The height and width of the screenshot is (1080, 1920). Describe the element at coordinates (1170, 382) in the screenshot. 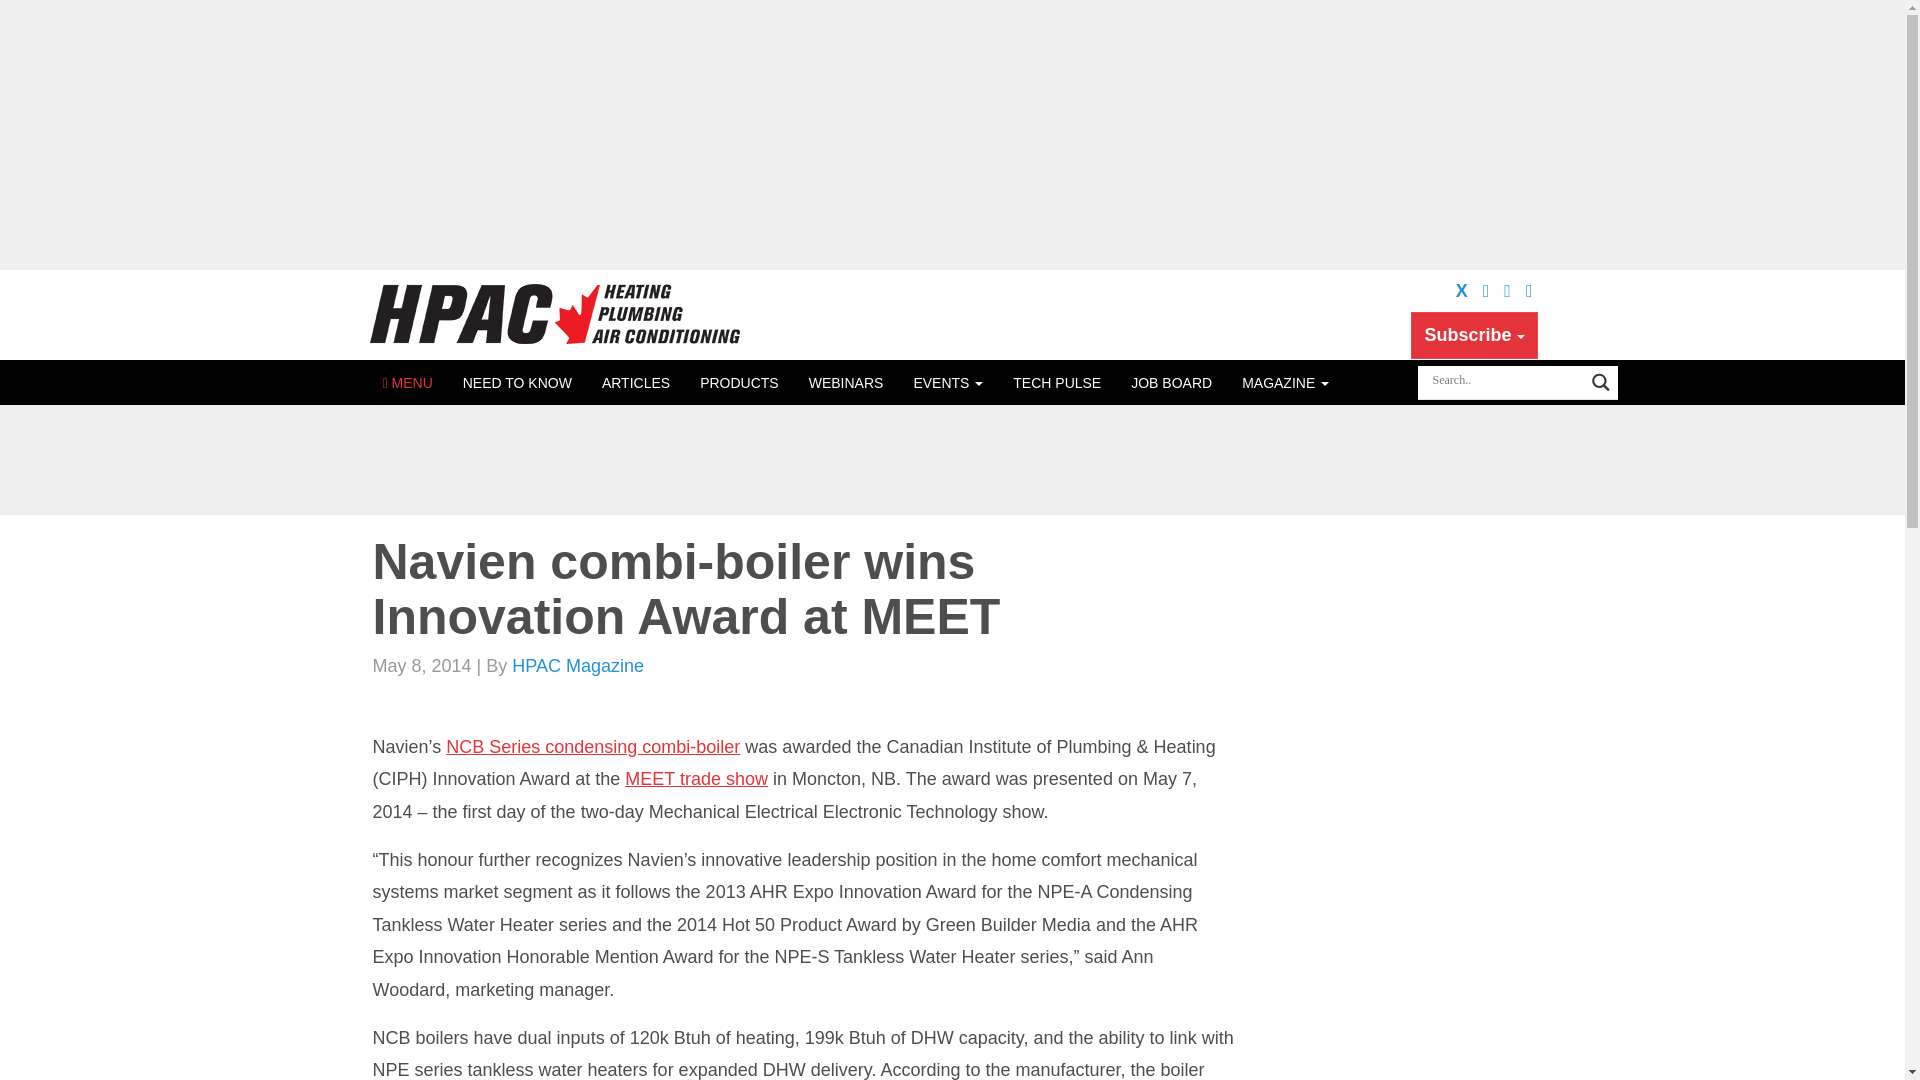

I see `JOB BOARD` at that location.